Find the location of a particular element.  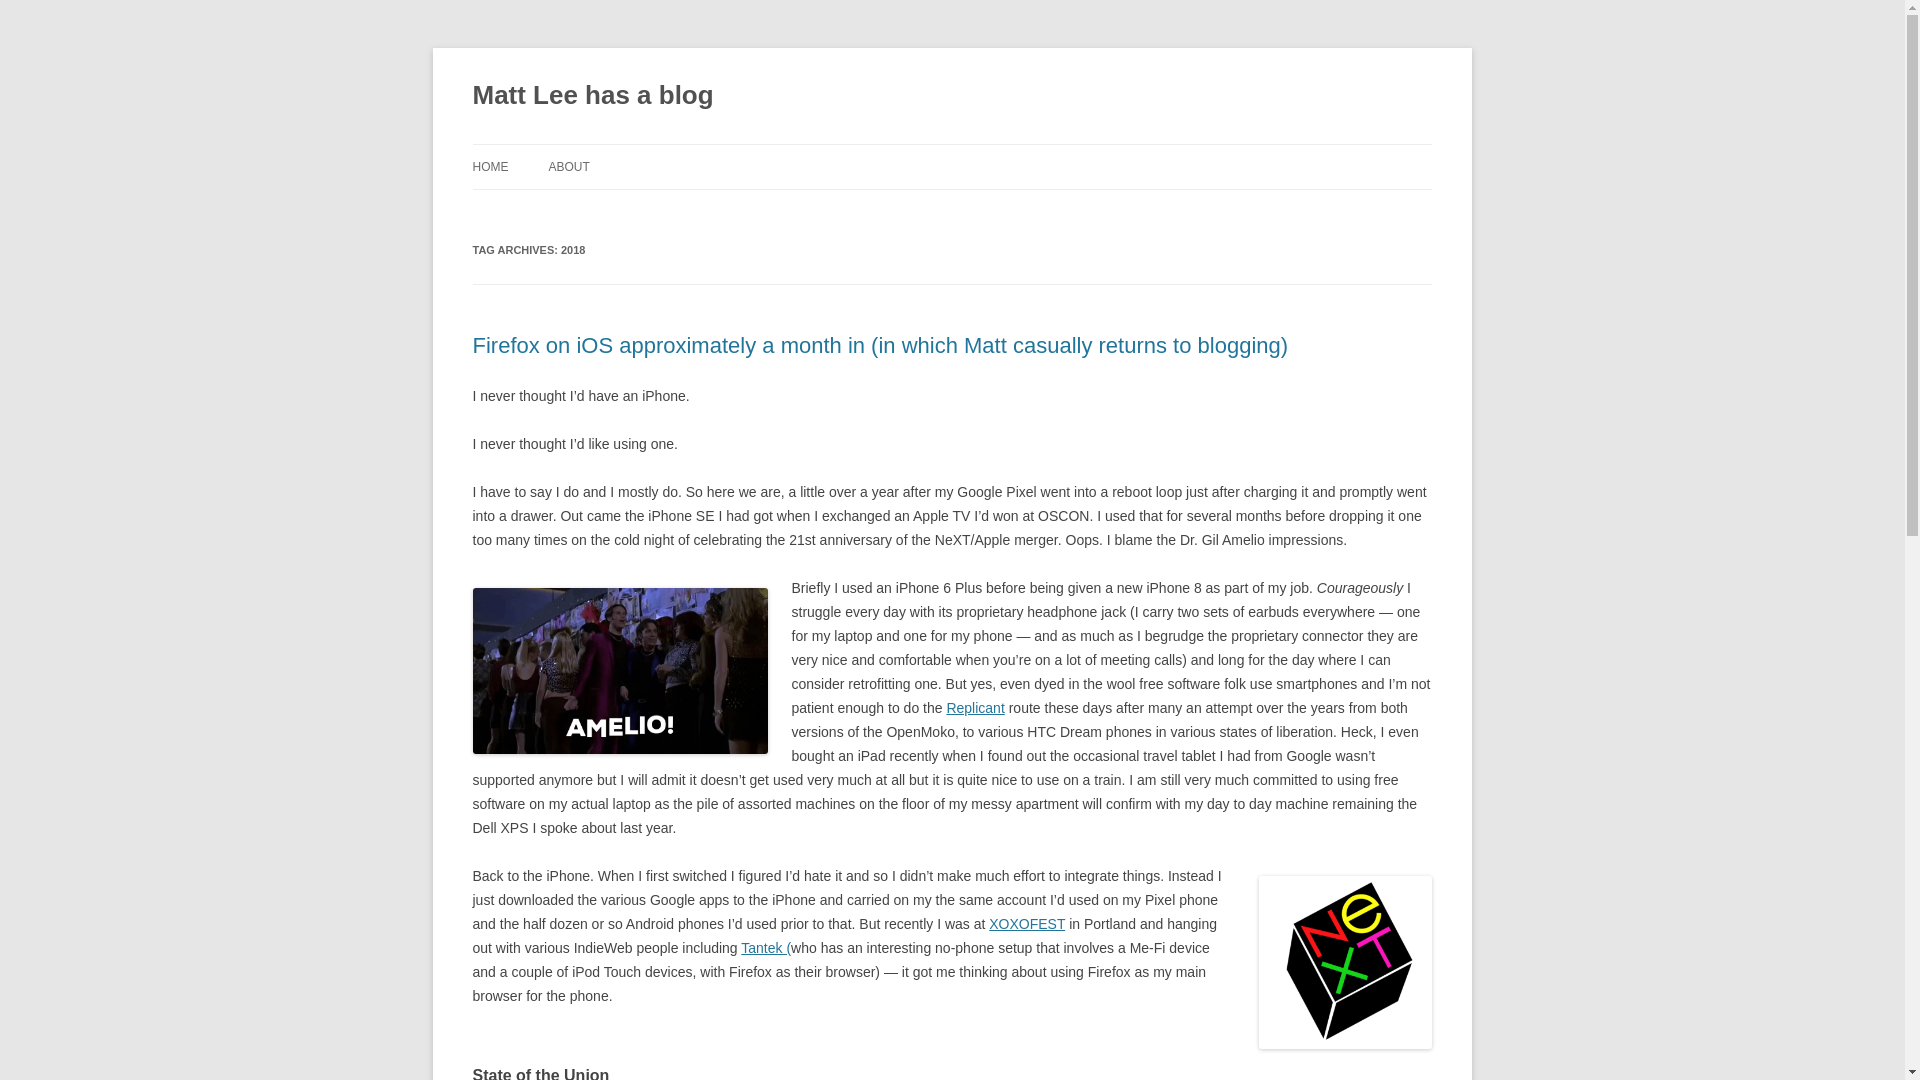

XOXOFEST is located at coordinates (1026, 924).